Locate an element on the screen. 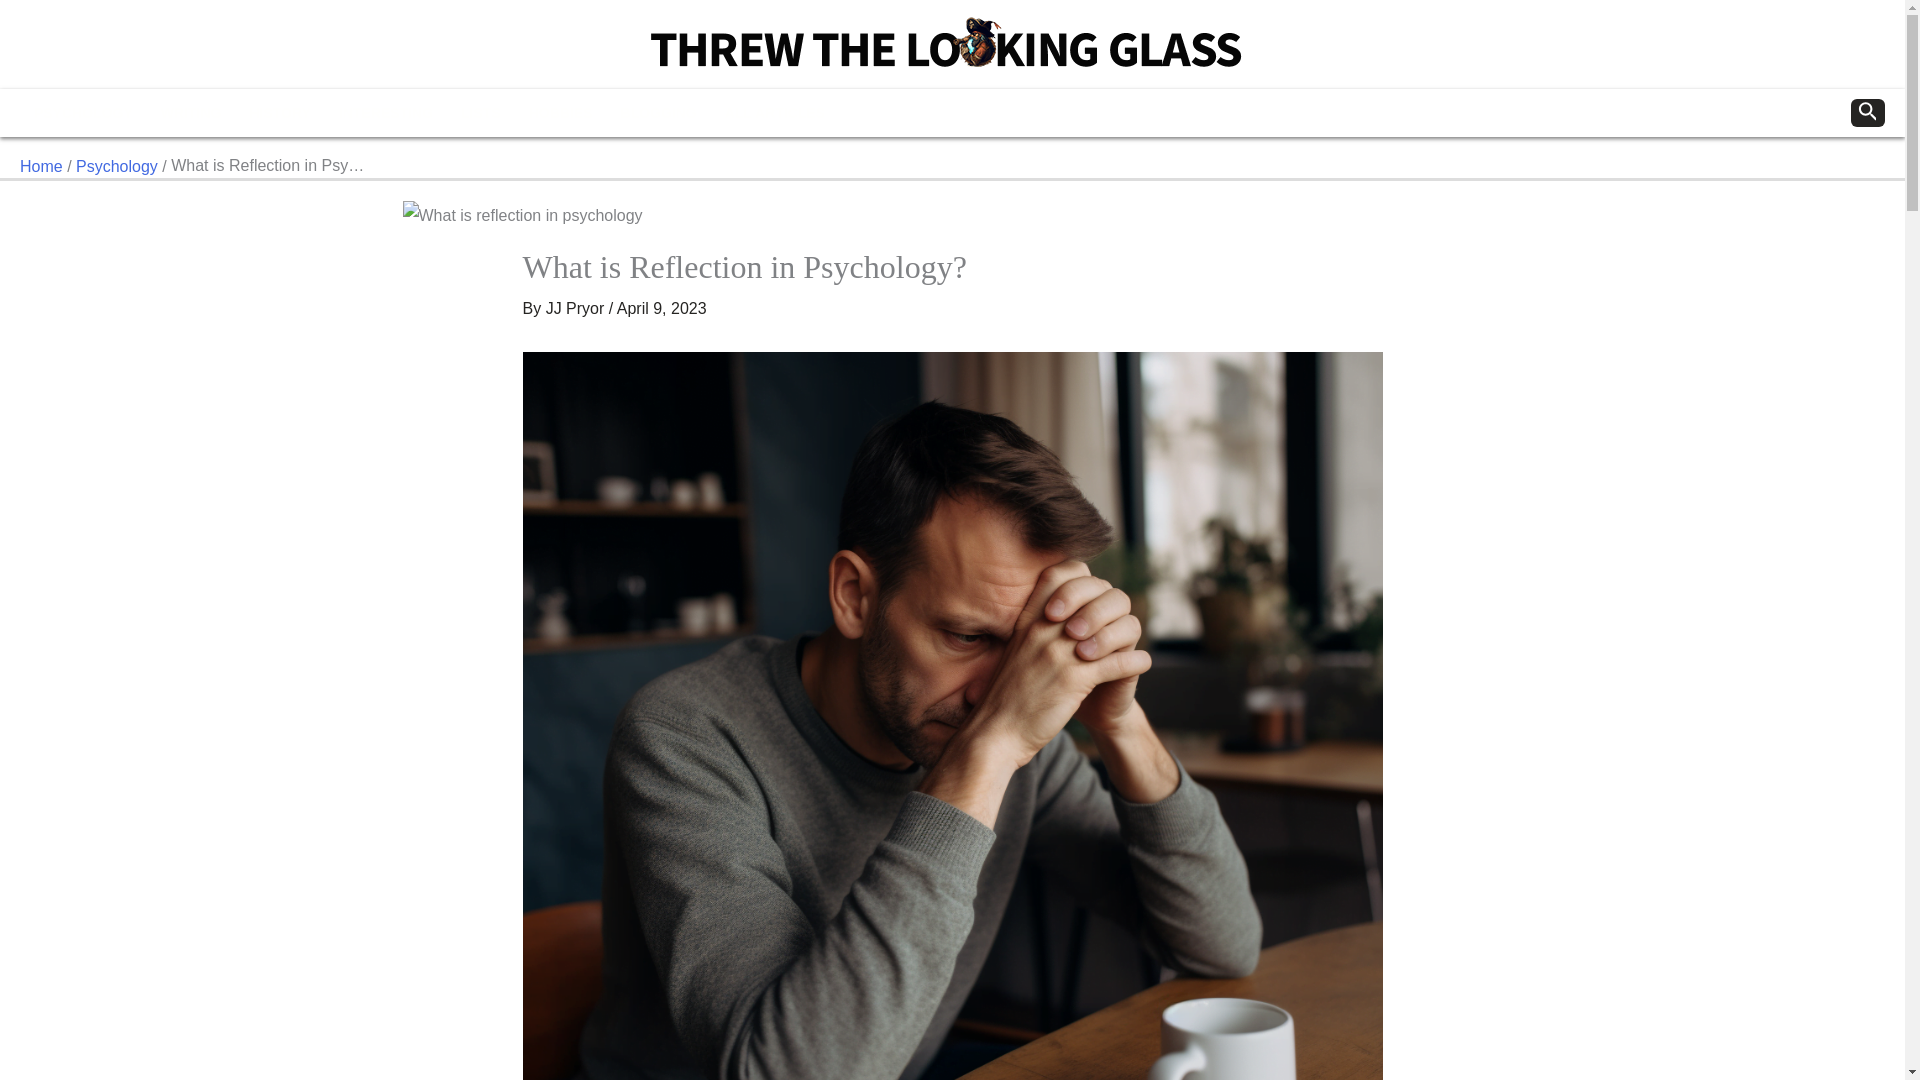  BLOGGING is located at coordinates (658, 112).